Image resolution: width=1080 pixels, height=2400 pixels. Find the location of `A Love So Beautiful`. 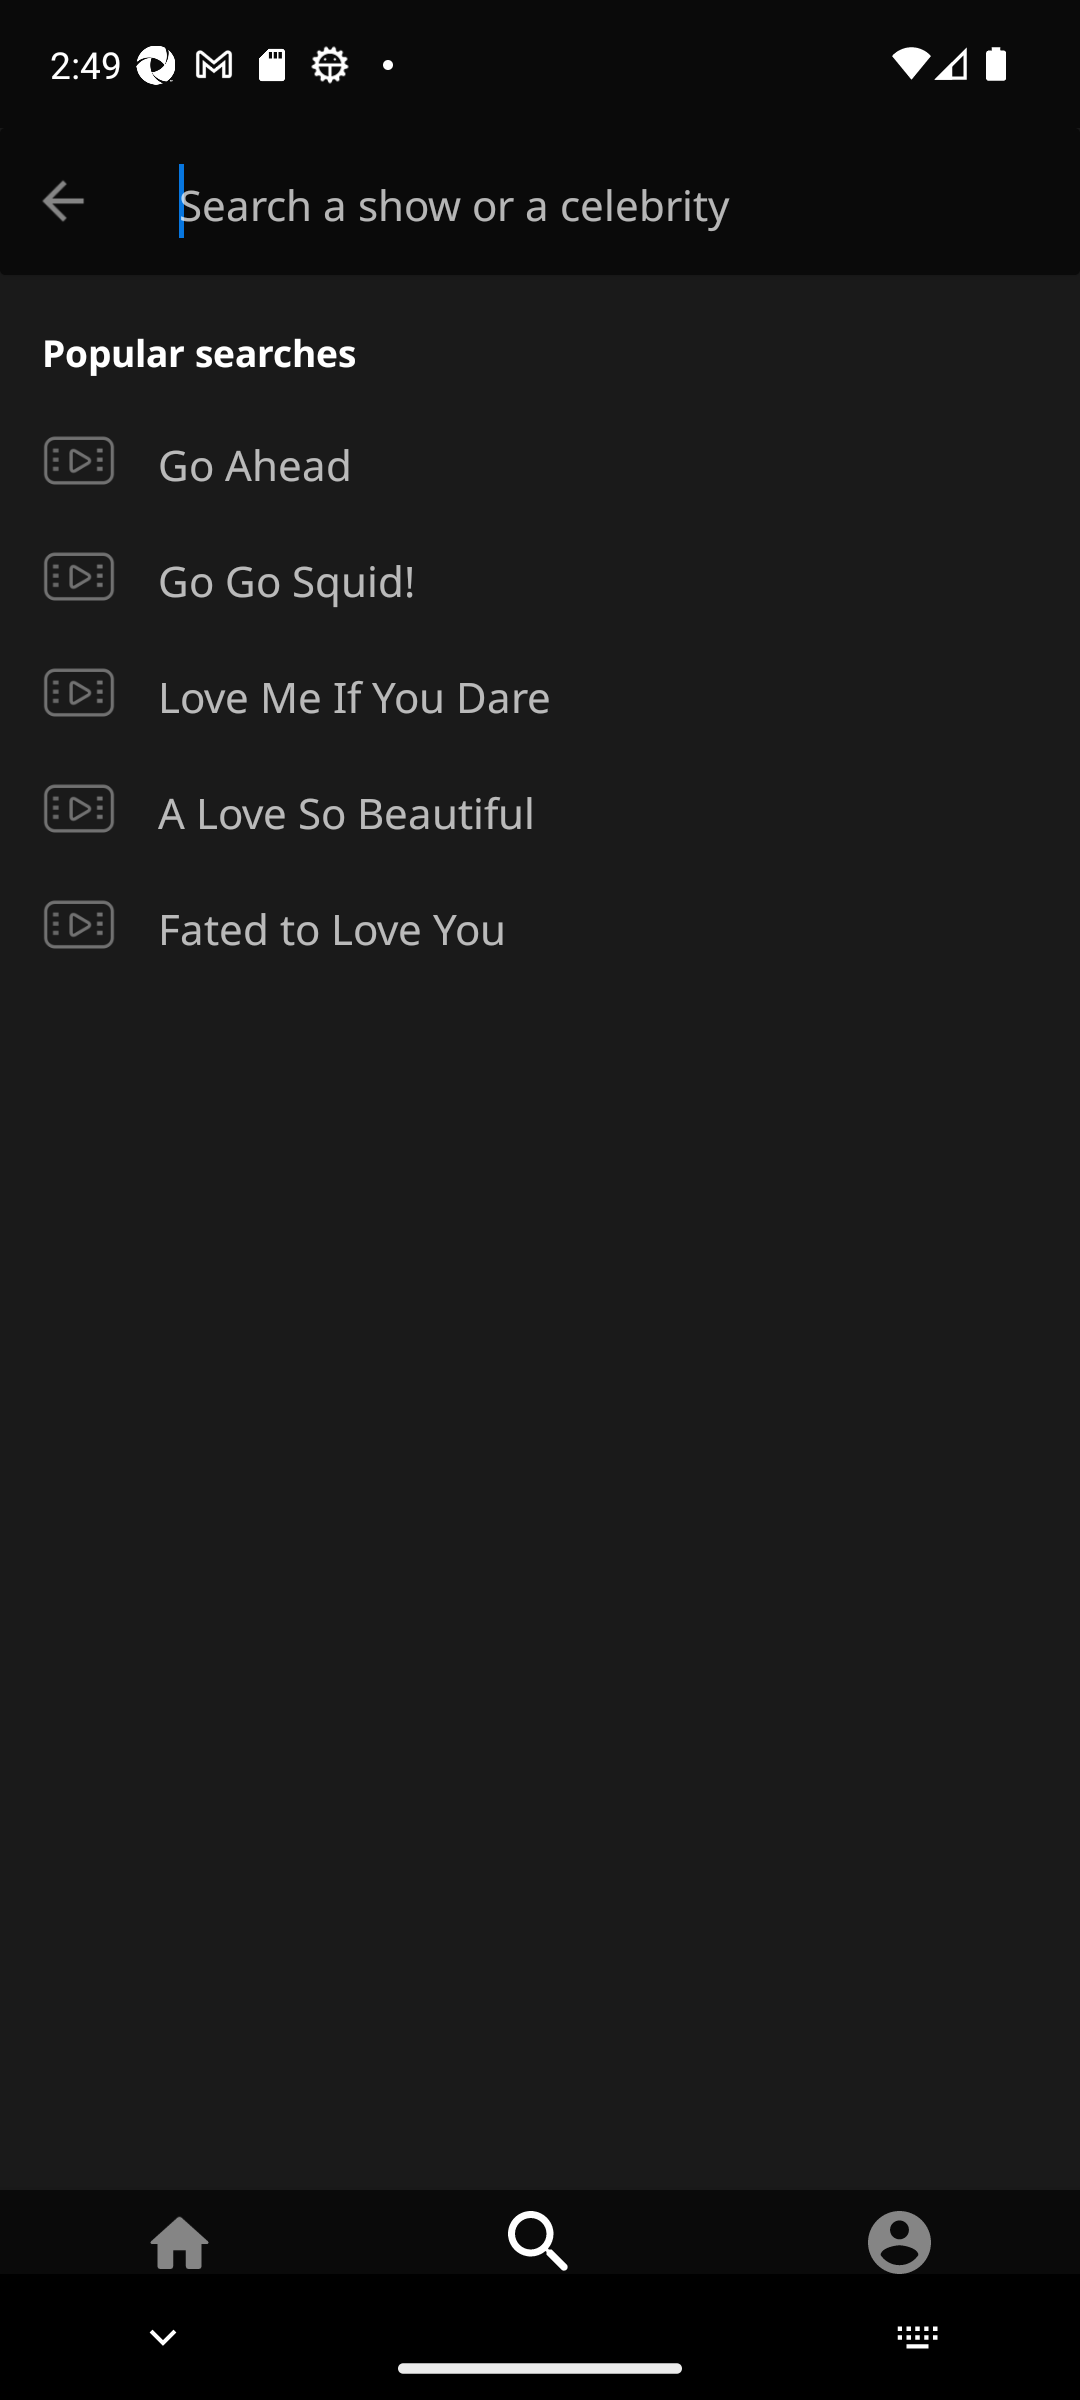

A Love So Beautiful is located at coordinates (540, 808).